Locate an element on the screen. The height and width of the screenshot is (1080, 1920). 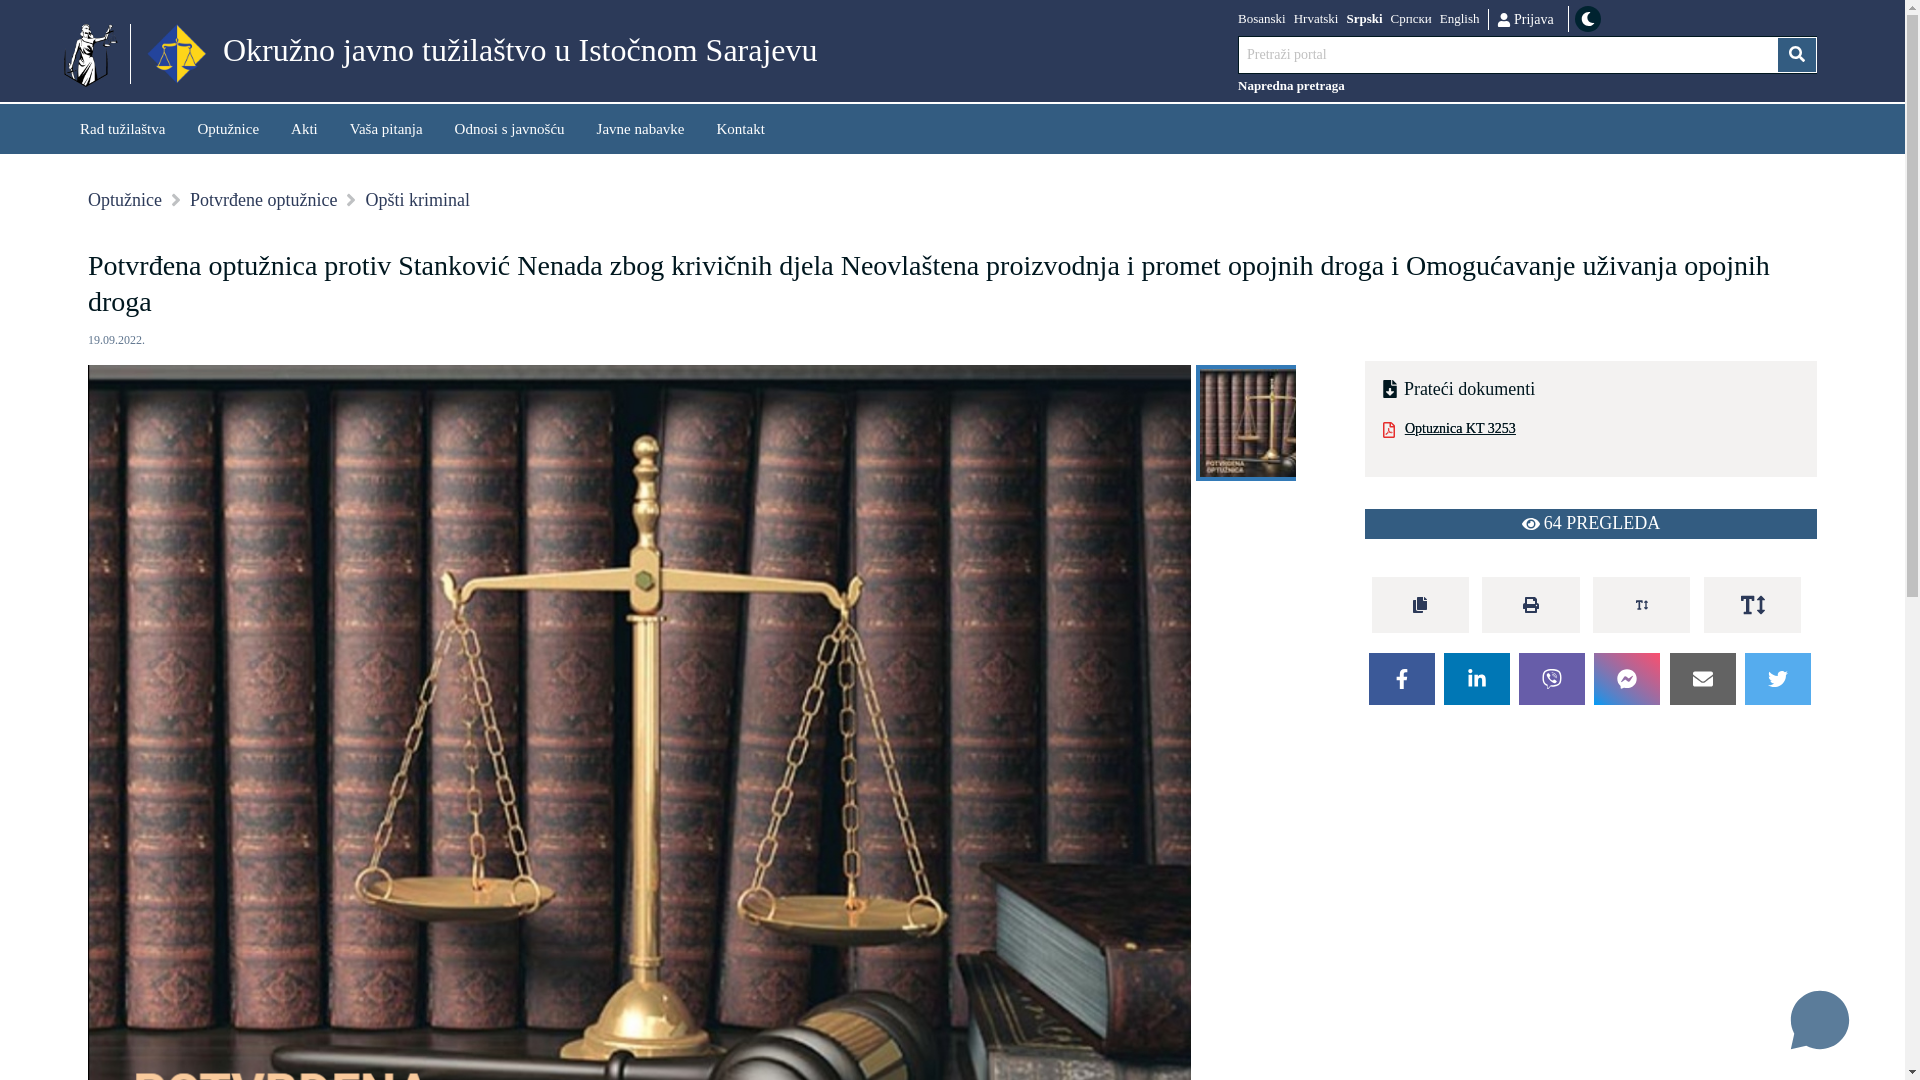
Napredna pretraga is located at coordinates (1528, 86).